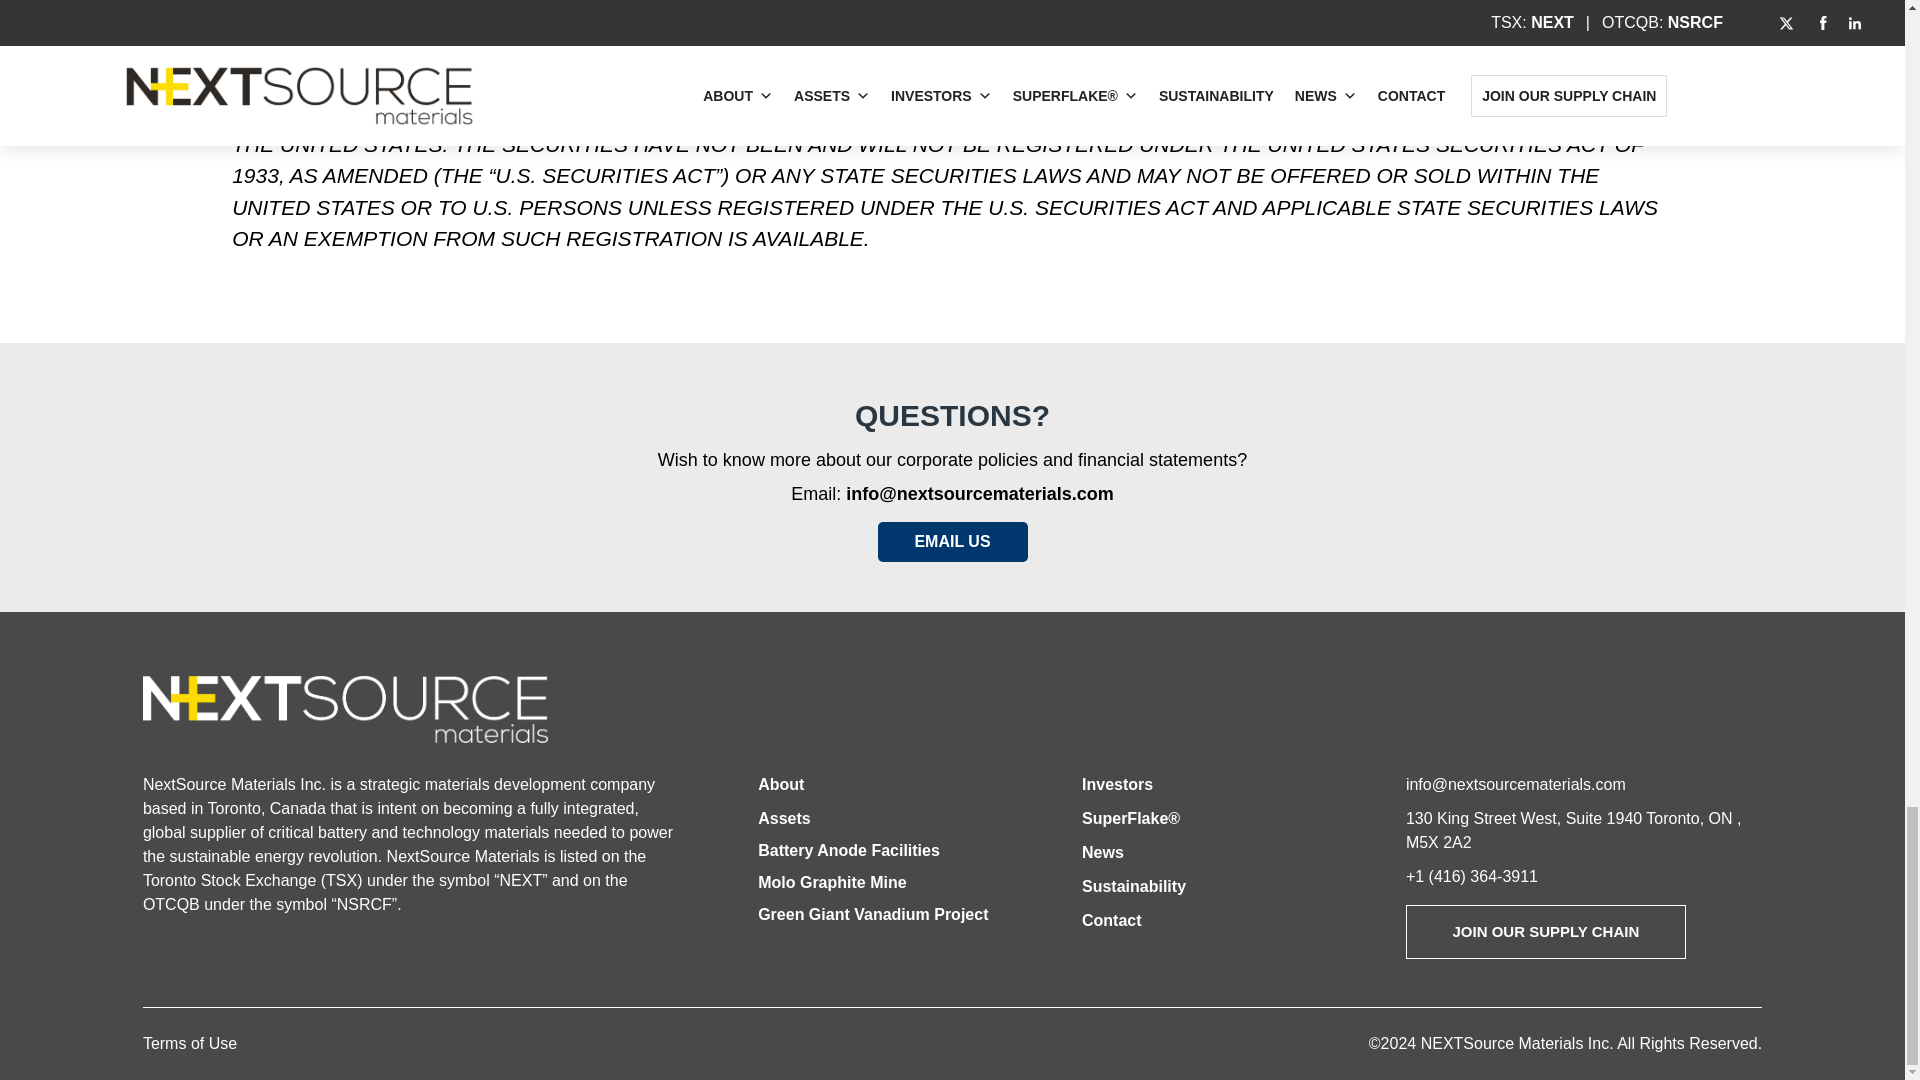 This screenshot has height=1080, width=1920. I want to click on About, so click(781, 784).